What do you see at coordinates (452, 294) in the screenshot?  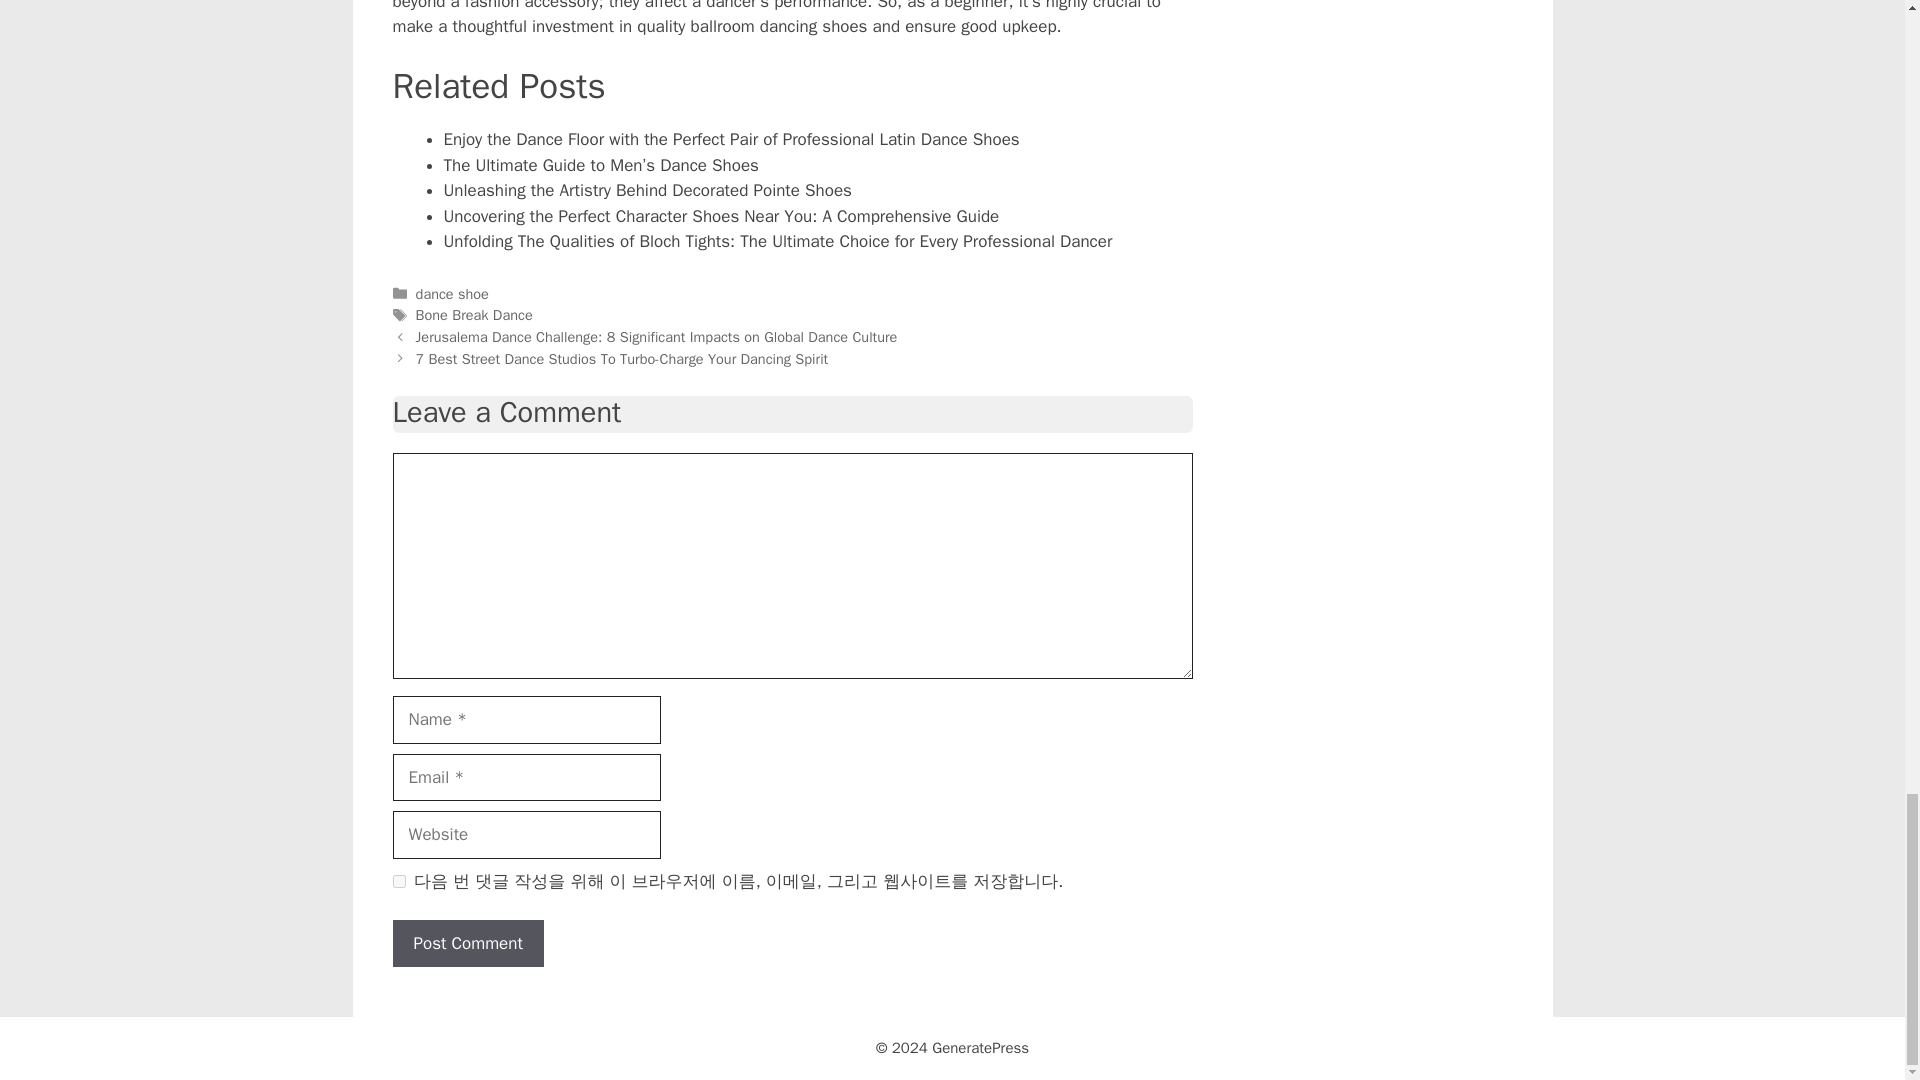 I see `dance shoe` at bounding box center [452, 294].